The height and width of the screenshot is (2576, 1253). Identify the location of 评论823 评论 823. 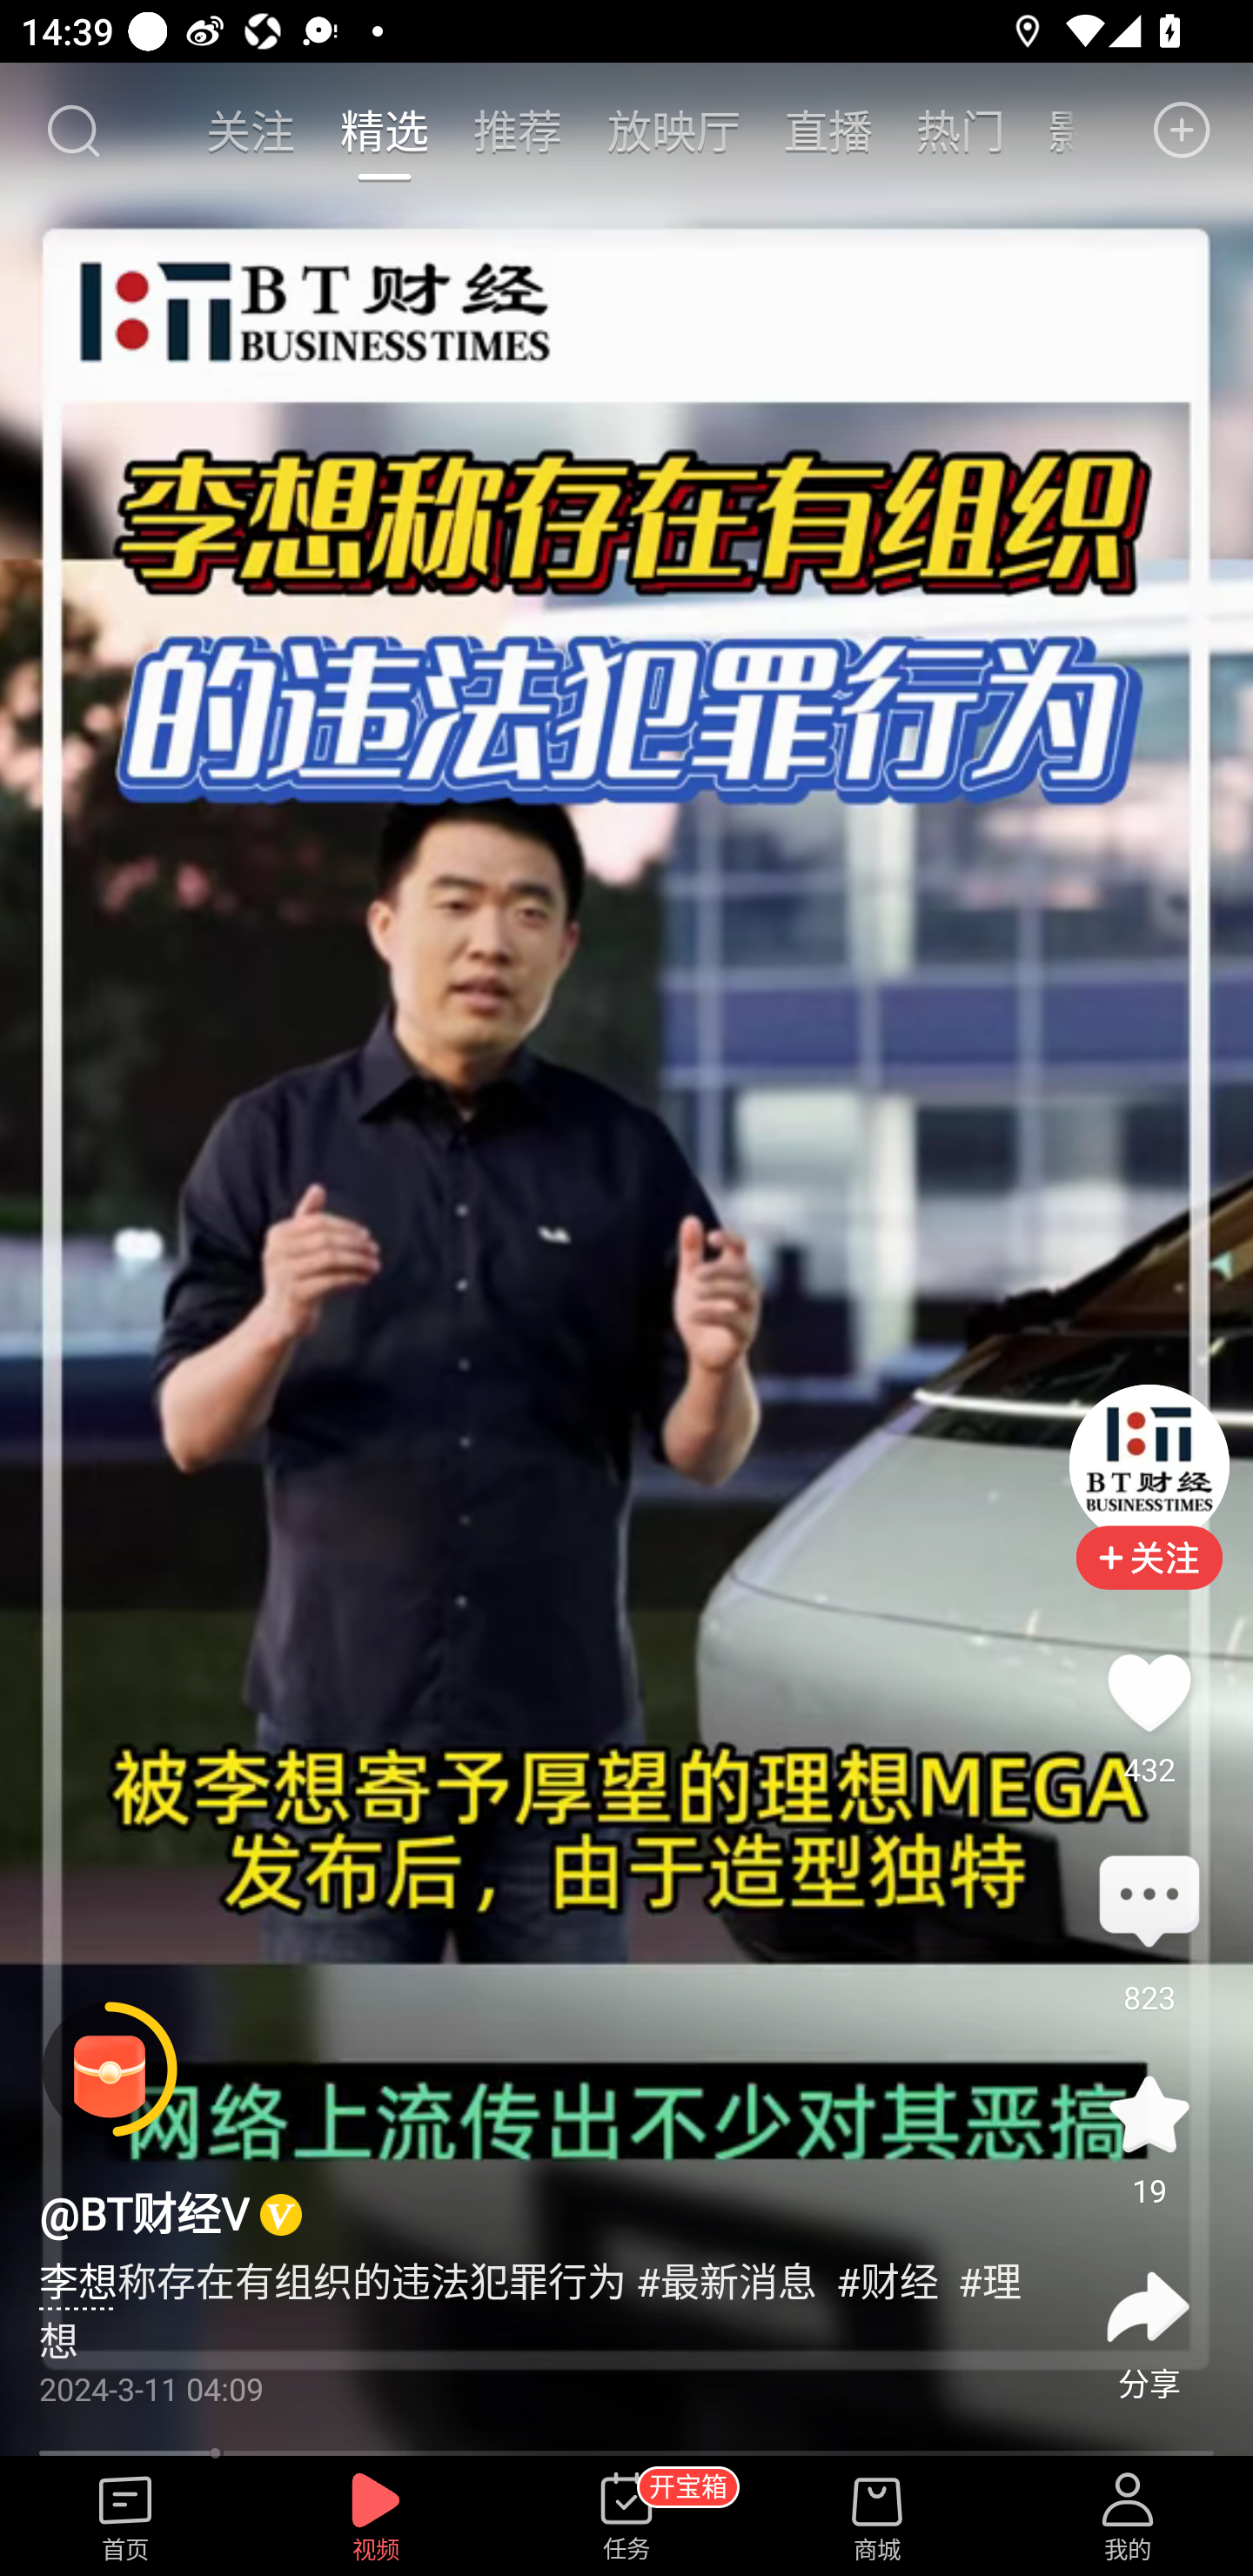
(1149, 1903).